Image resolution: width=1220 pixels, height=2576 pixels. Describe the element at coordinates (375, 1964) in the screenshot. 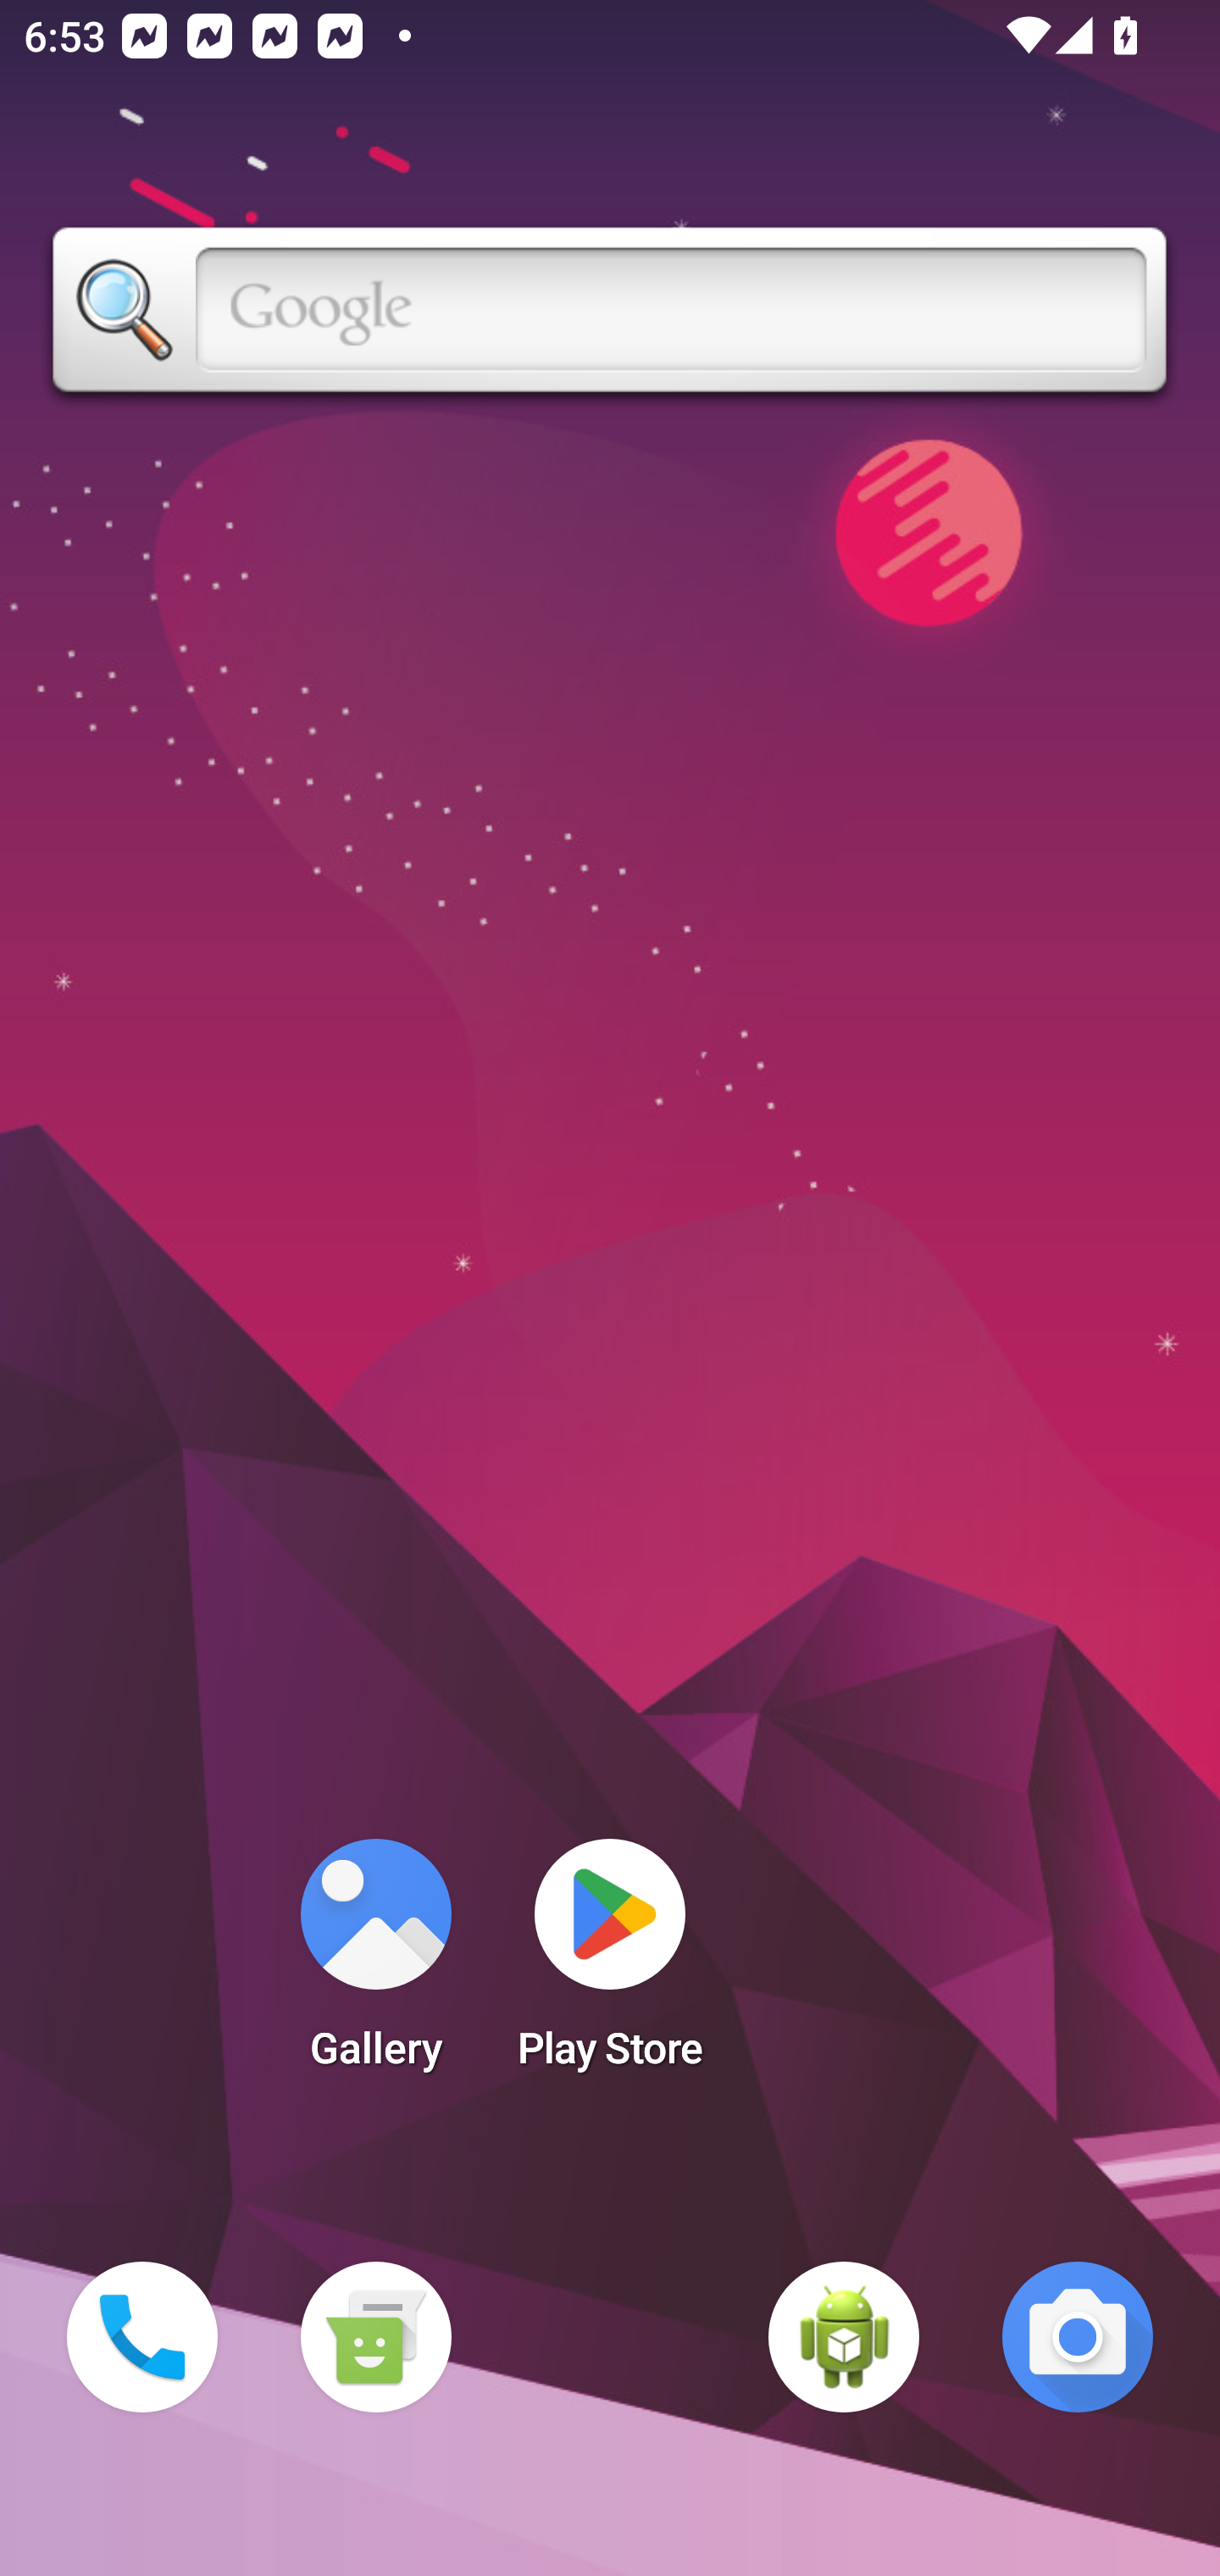

I see `Gallery` at that location.